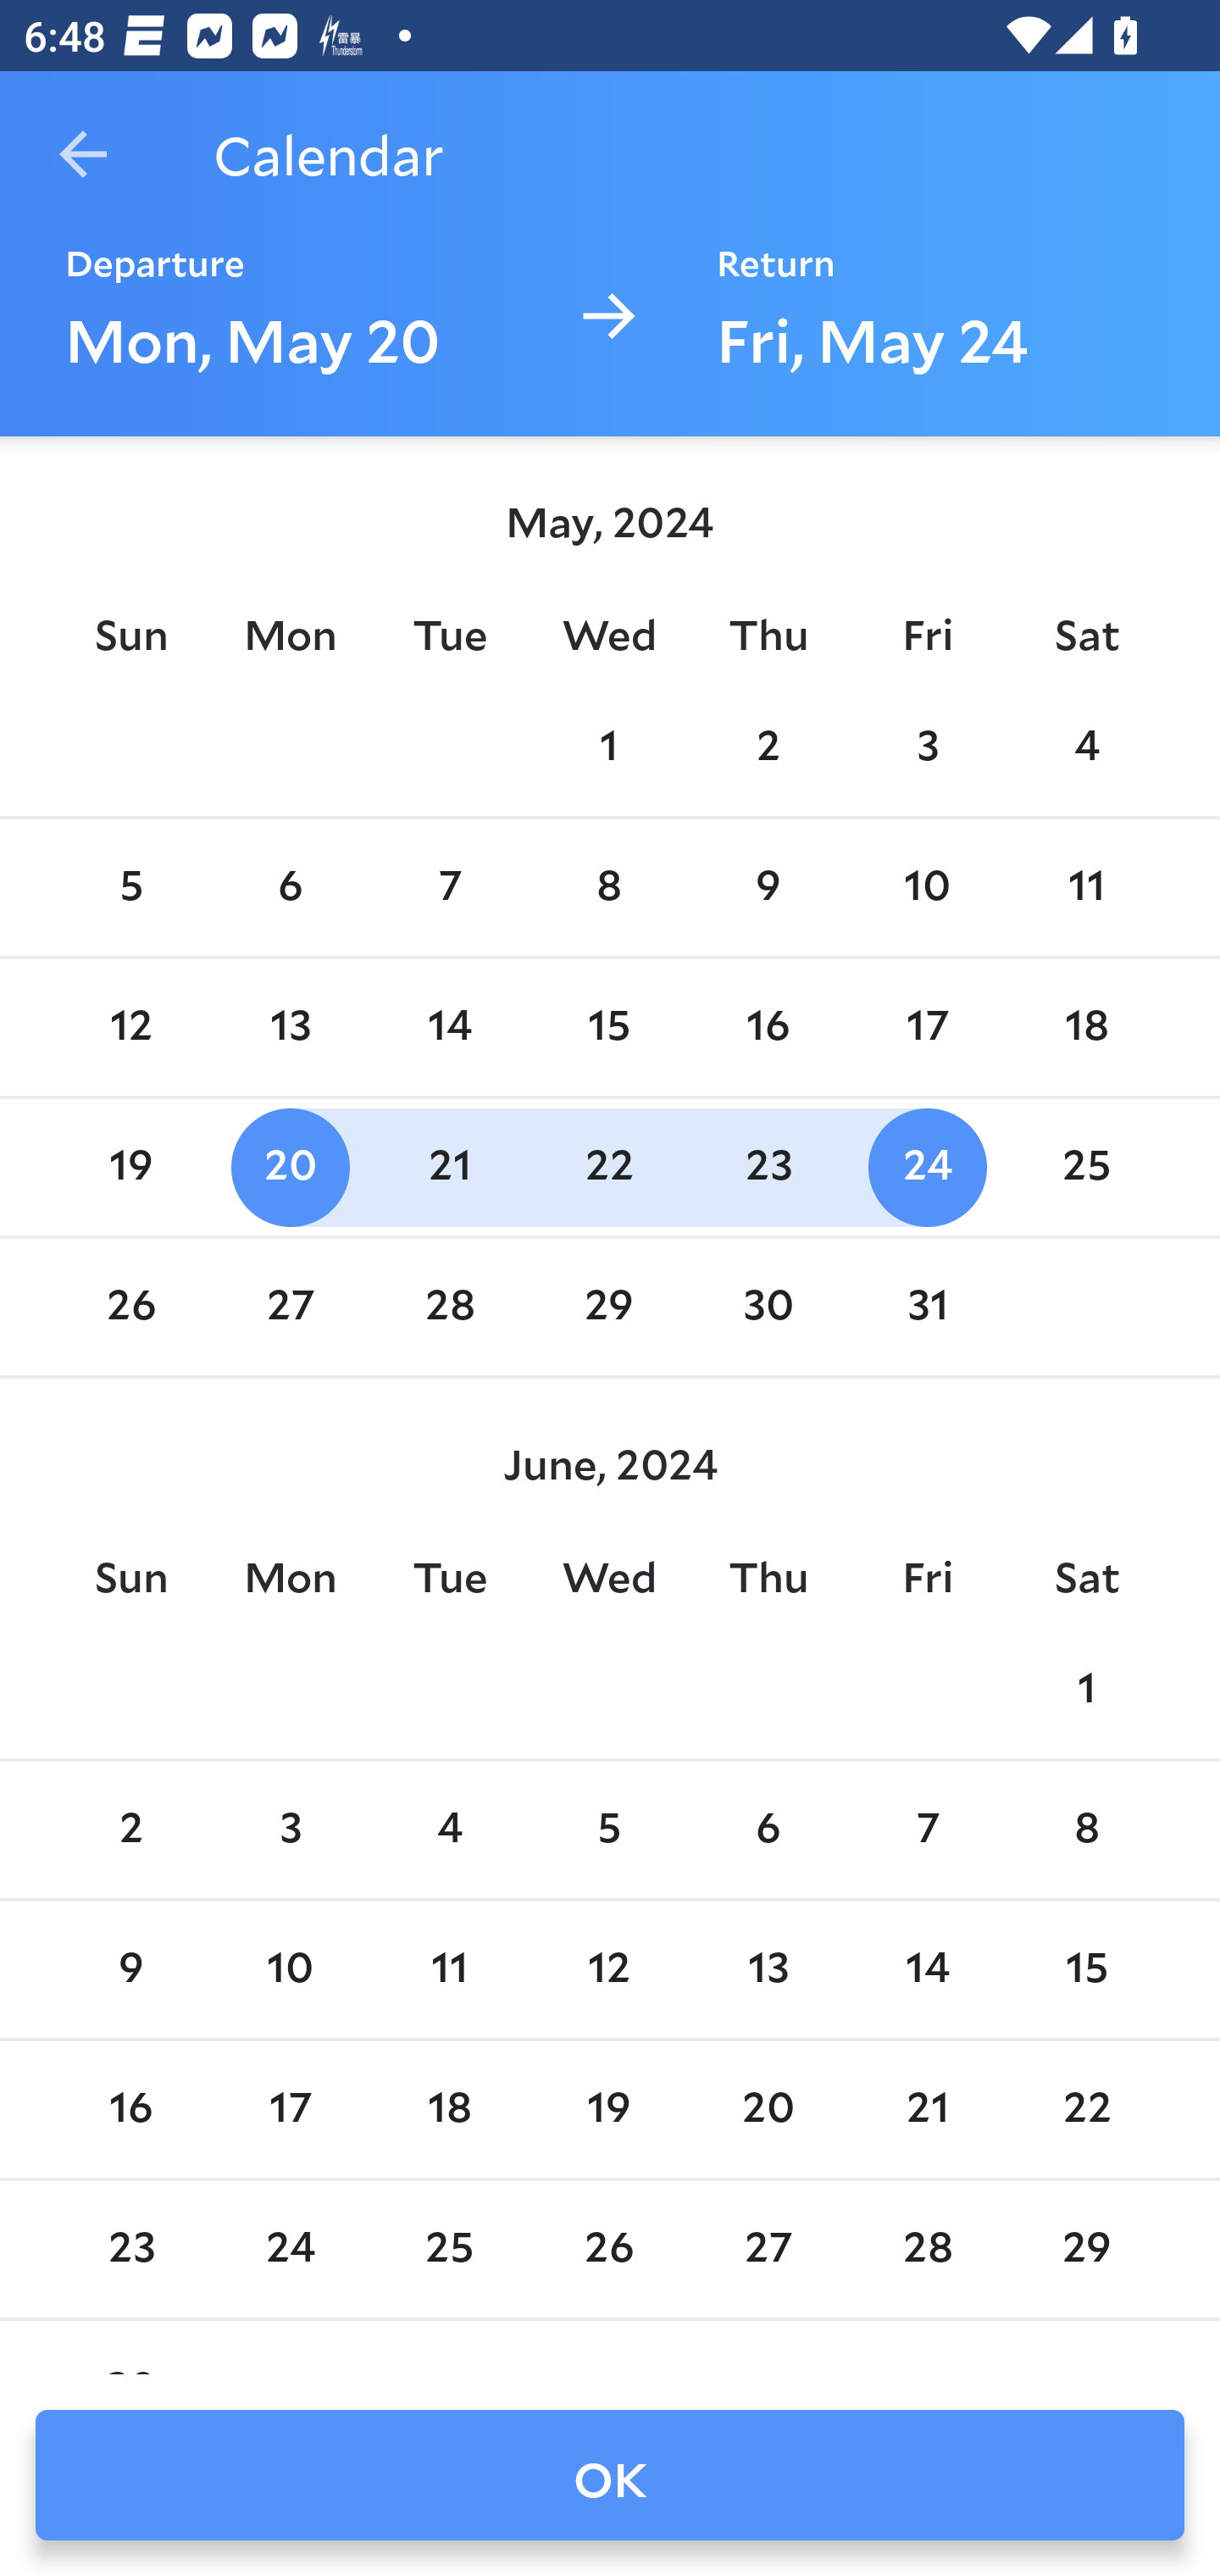 The height and width of the screenshot is (2576, 1220). I want to click on 30, so click(768, 1308).